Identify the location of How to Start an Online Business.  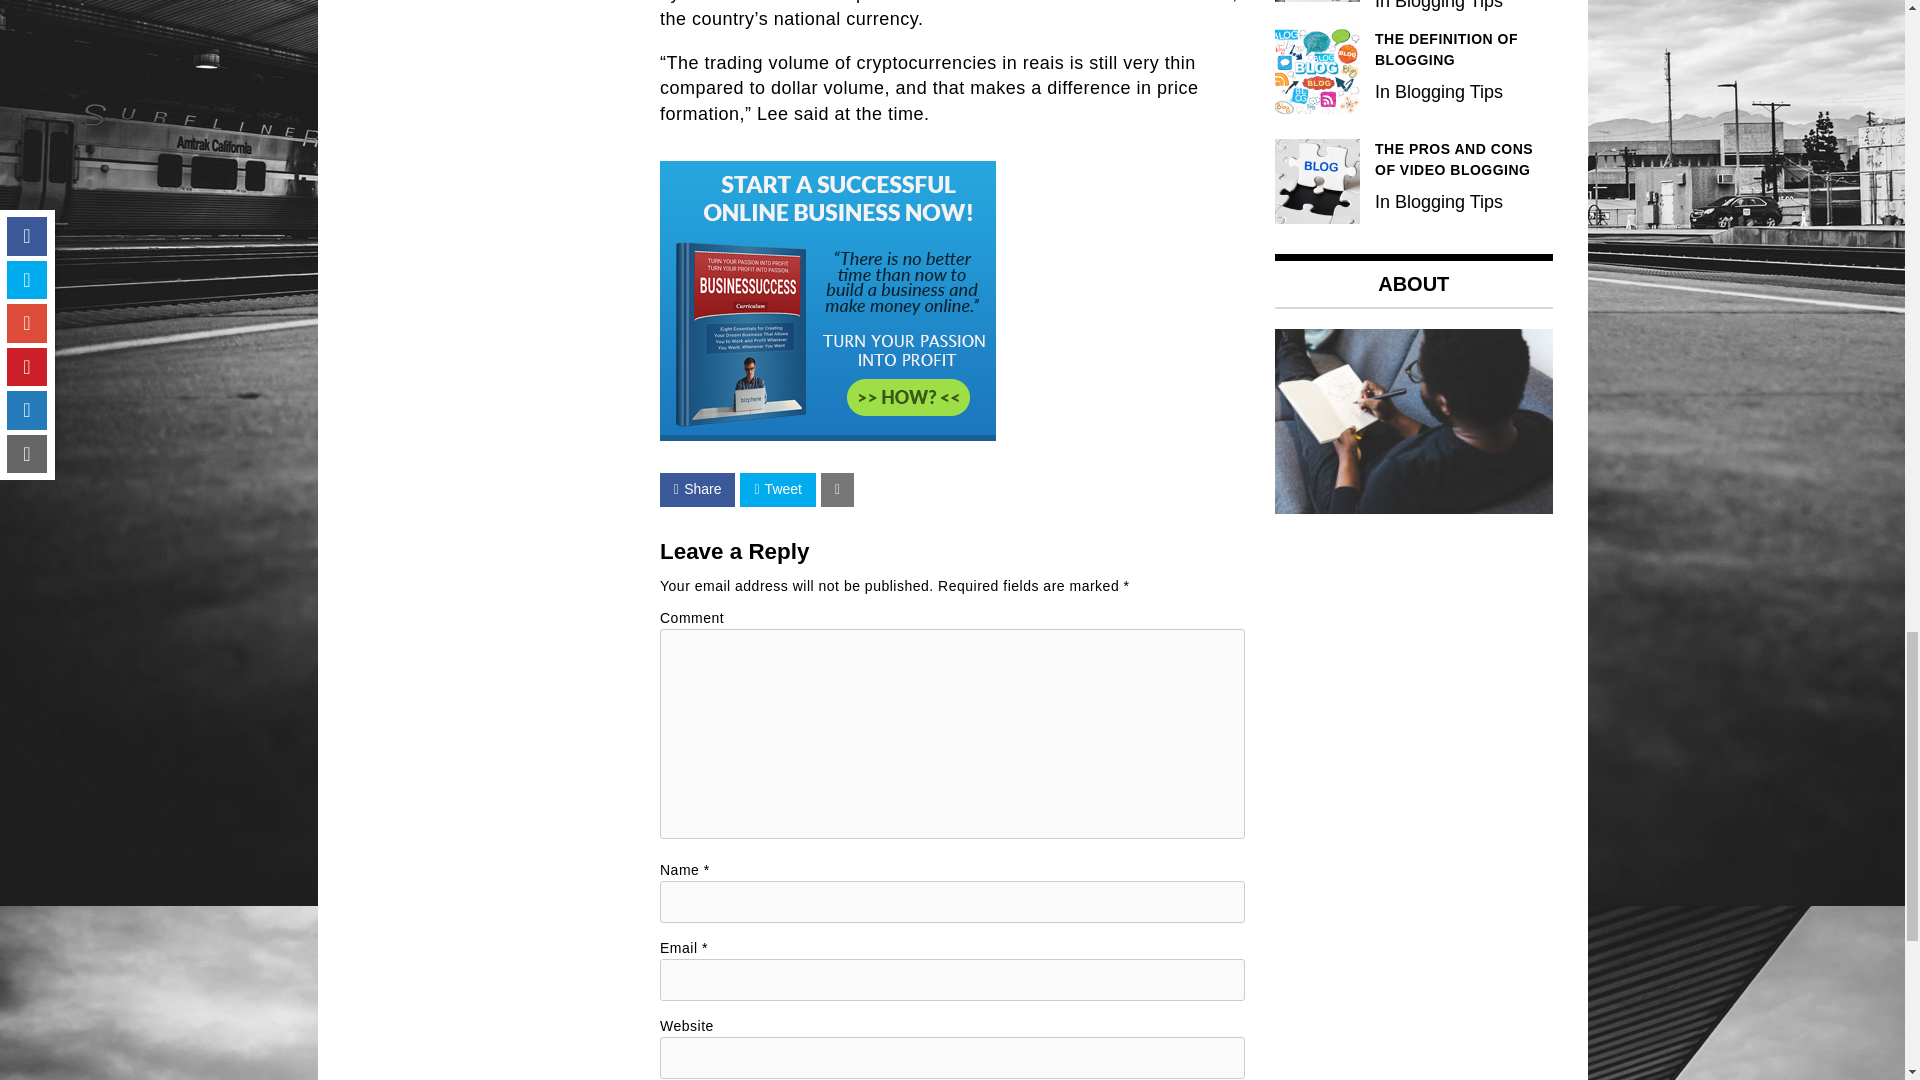
(828, 300).